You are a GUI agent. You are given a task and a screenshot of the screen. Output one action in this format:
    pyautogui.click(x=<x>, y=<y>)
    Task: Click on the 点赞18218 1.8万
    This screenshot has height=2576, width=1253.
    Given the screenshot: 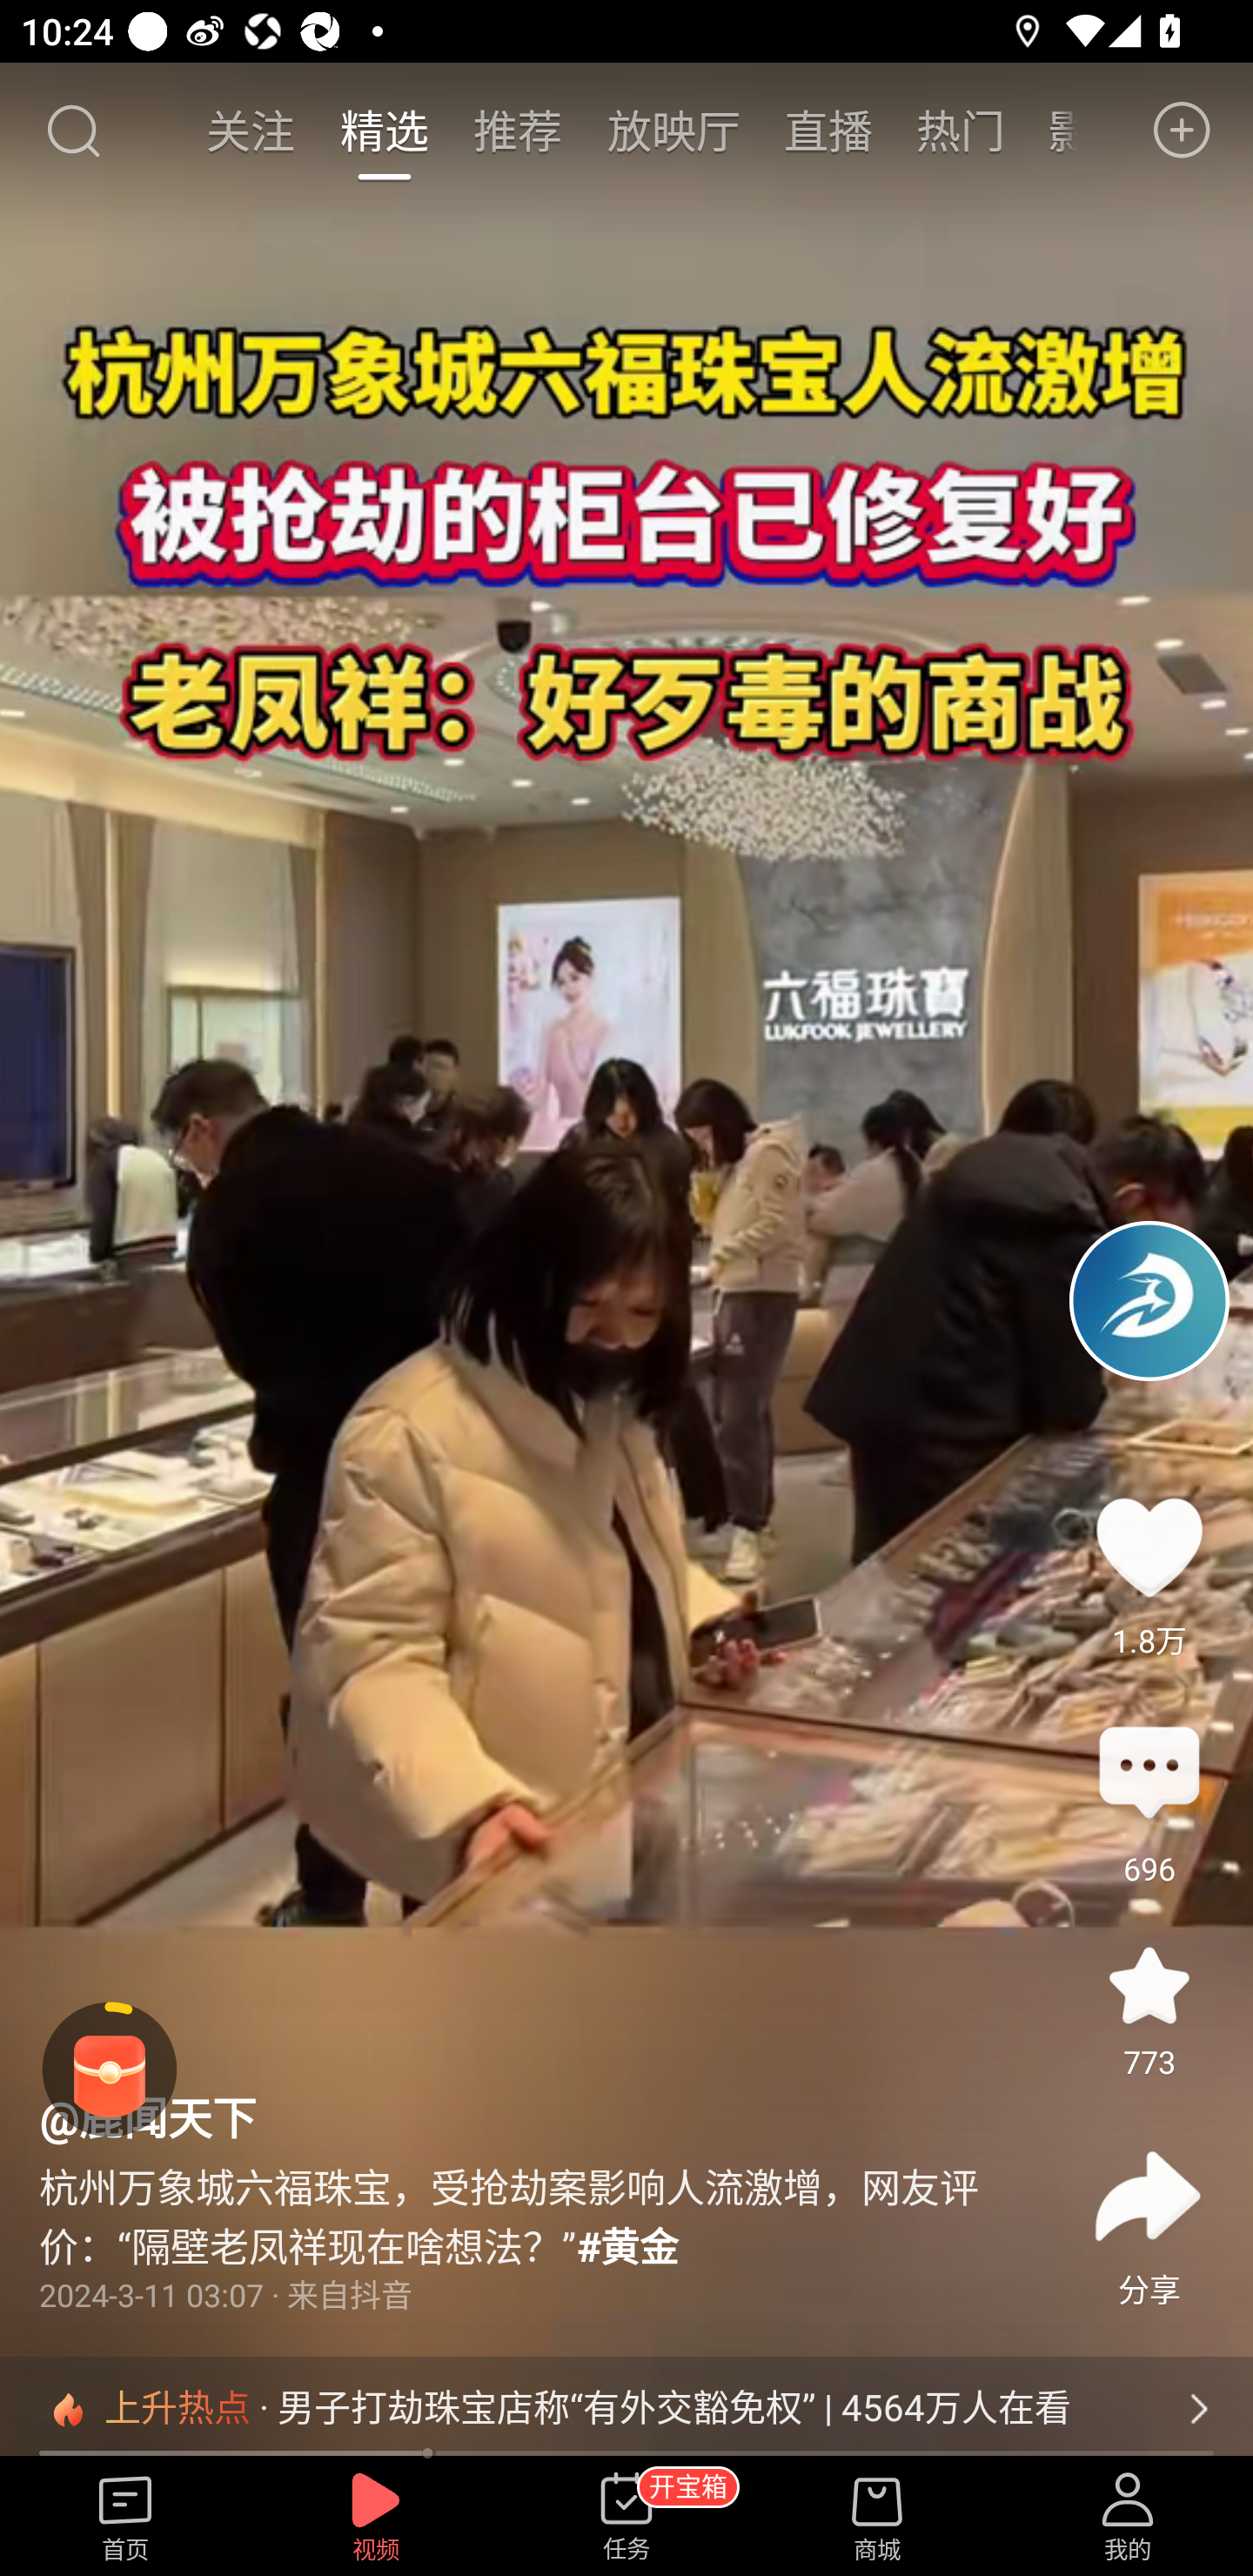 What is the action you would take?
    pyautogui.click(x=1149, y=1546)
    